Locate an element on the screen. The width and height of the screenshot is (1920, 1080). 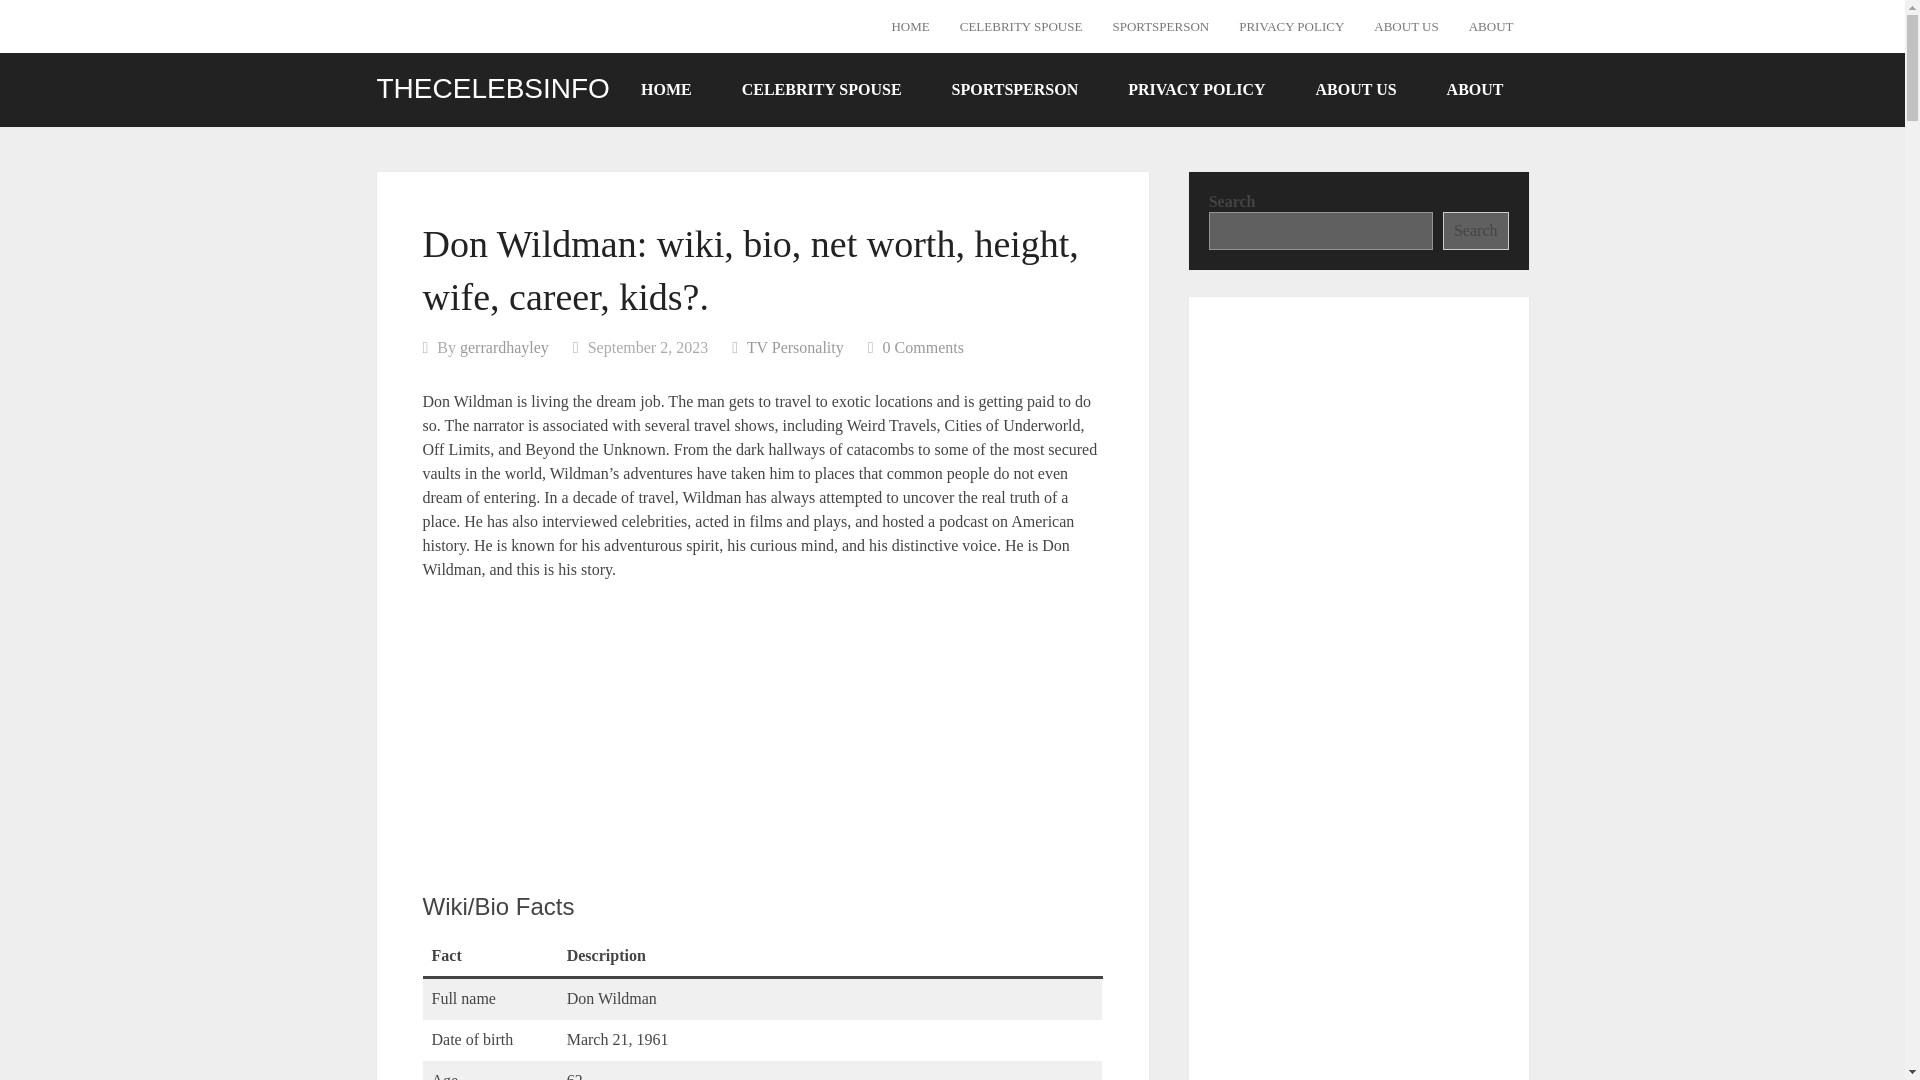
CELEBRITY SPOUSE is located at coordinates (1021, 26).